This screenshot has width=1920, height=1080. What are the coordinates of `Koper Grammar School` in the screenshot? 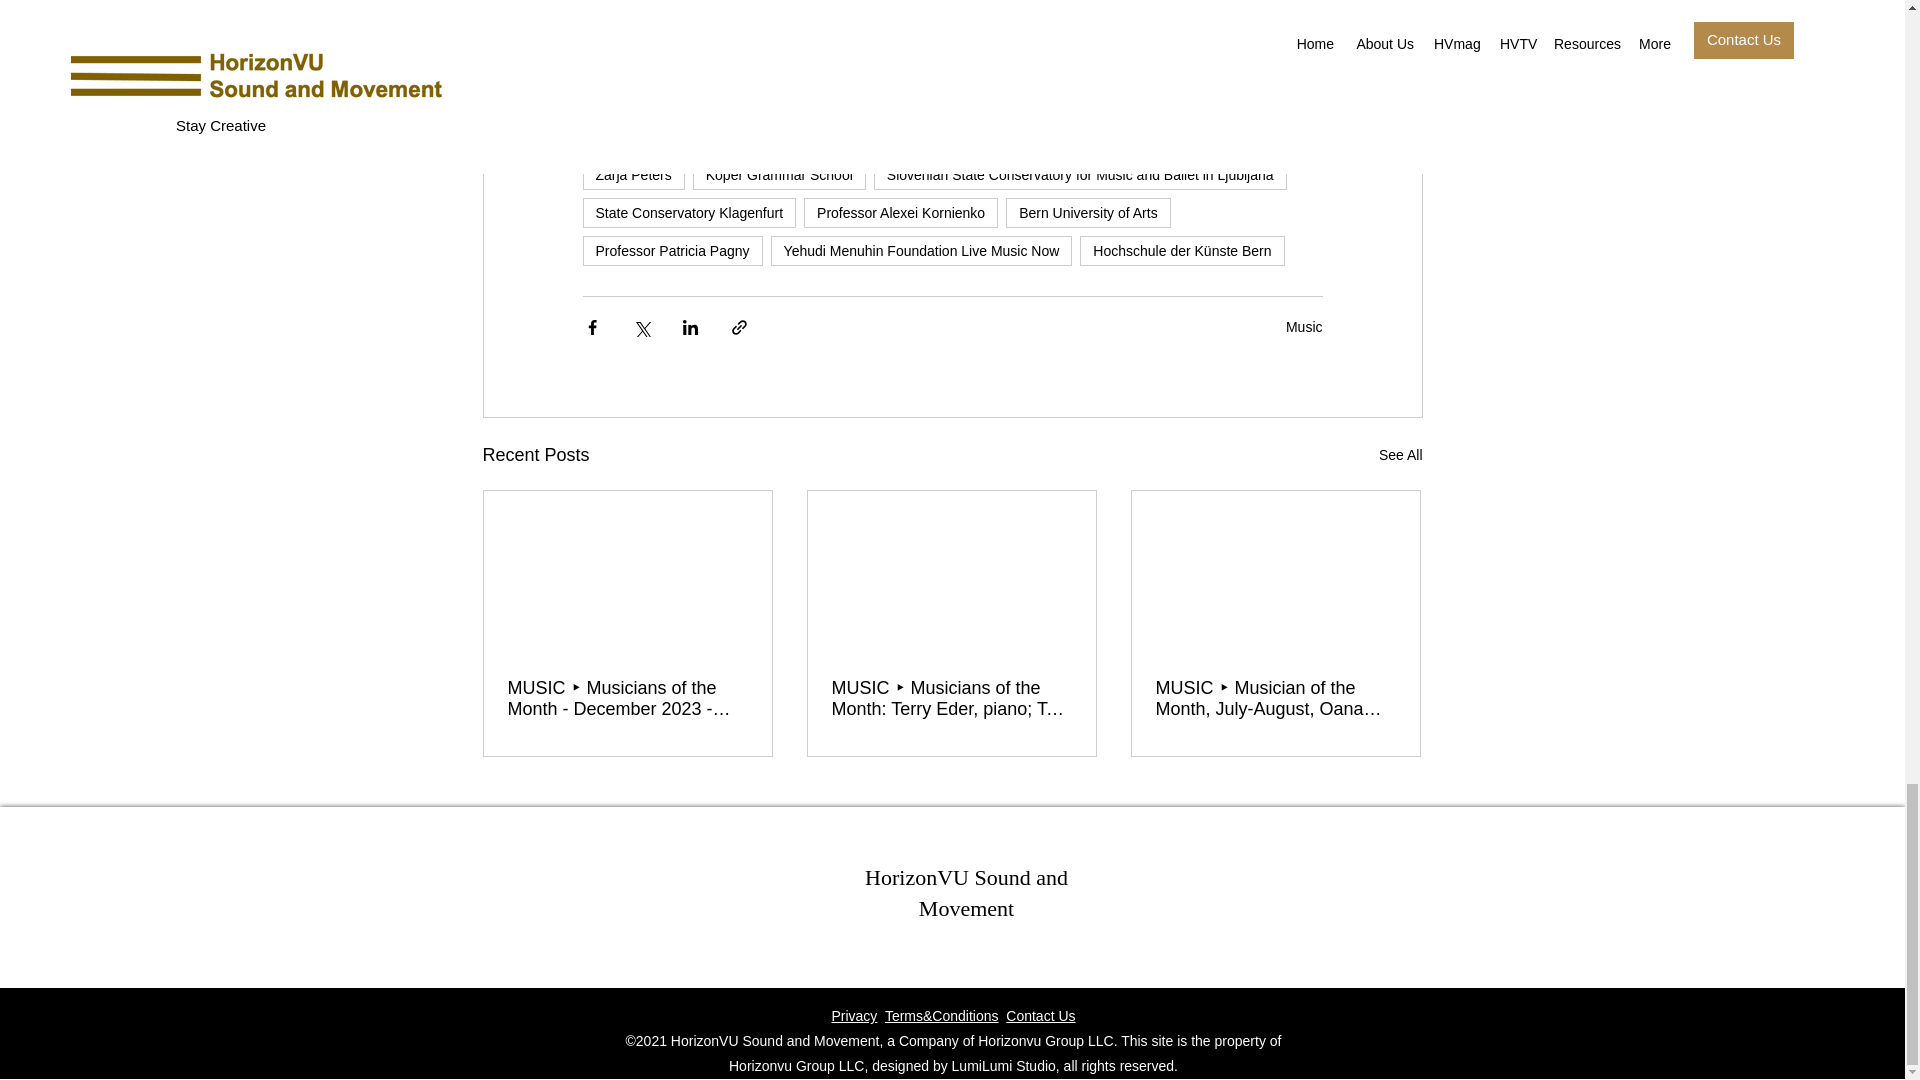 It's located at (779, 174).